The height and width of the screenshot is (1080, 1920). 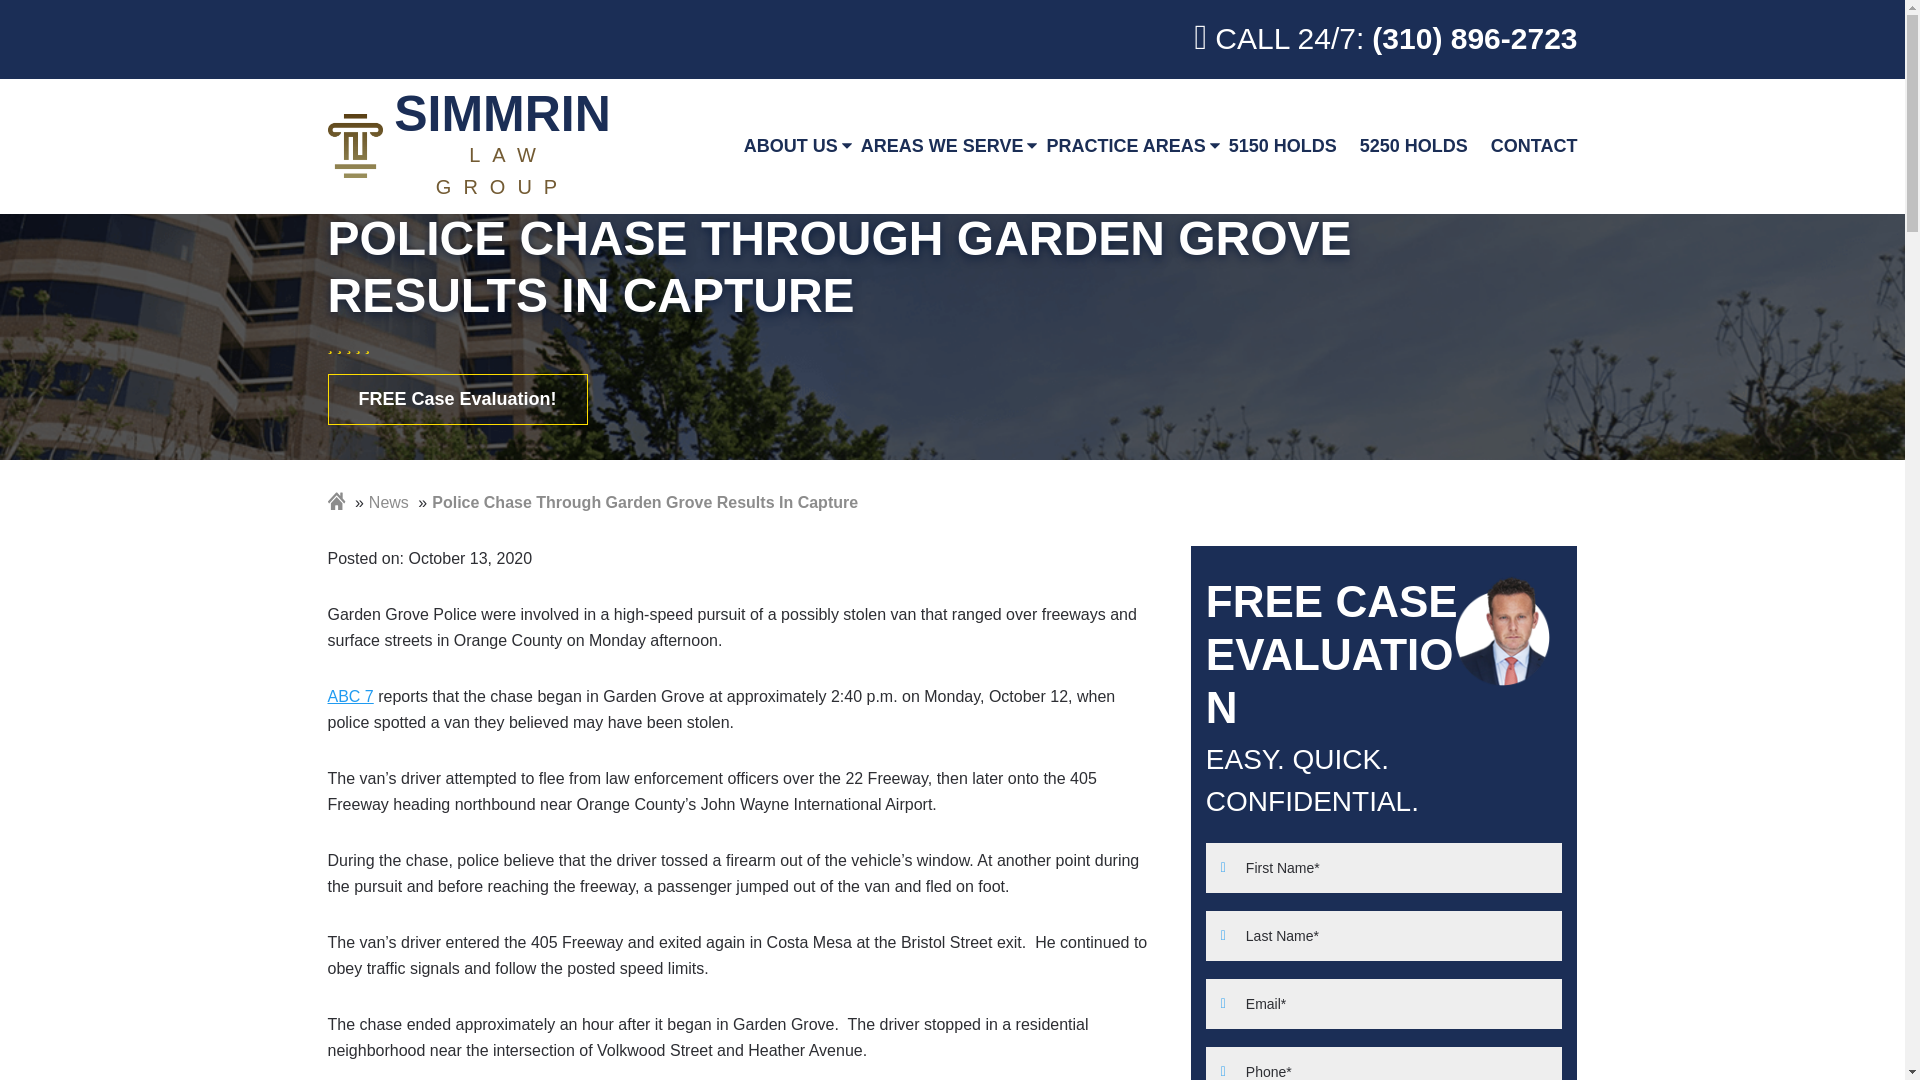 I want to click on AREAS WE SERVE, so click(x=942, y=146).